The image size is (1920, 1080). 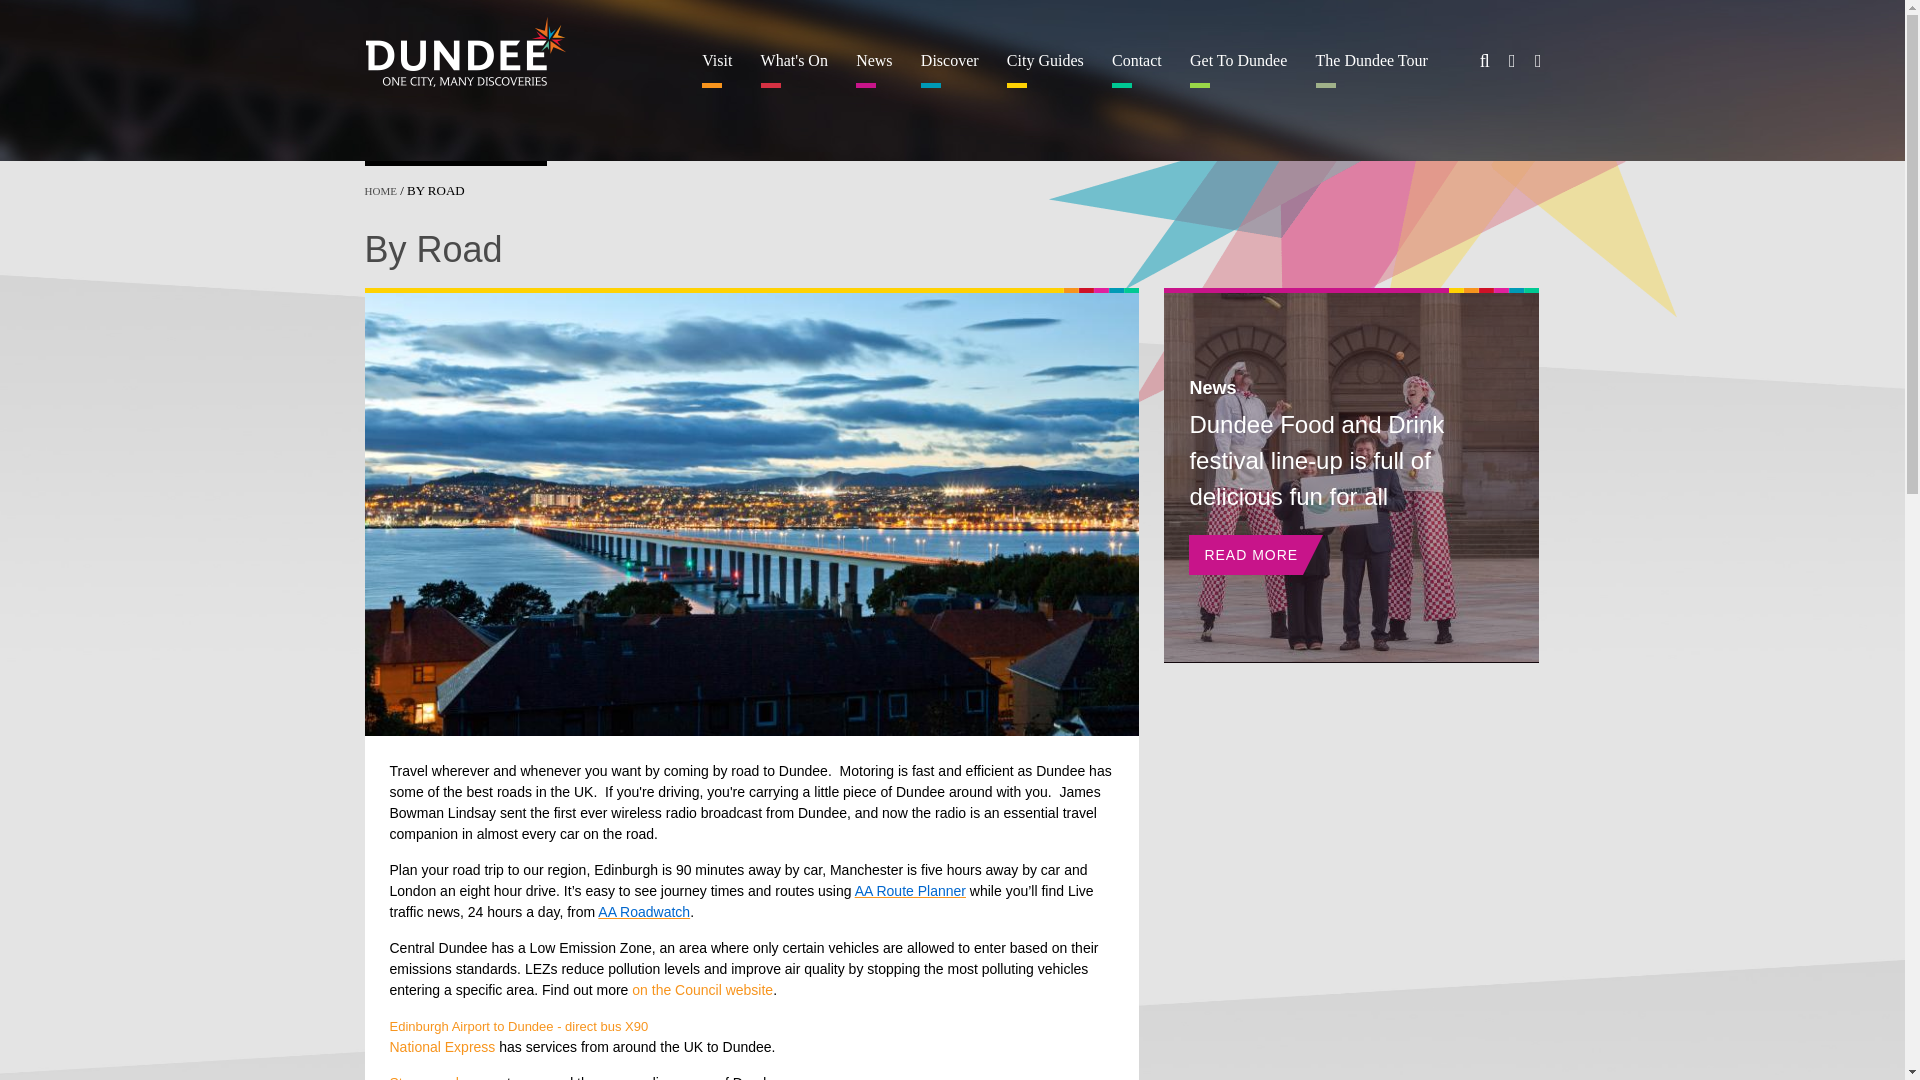 I want to click on City Guides, so click(x=1045, y=70).